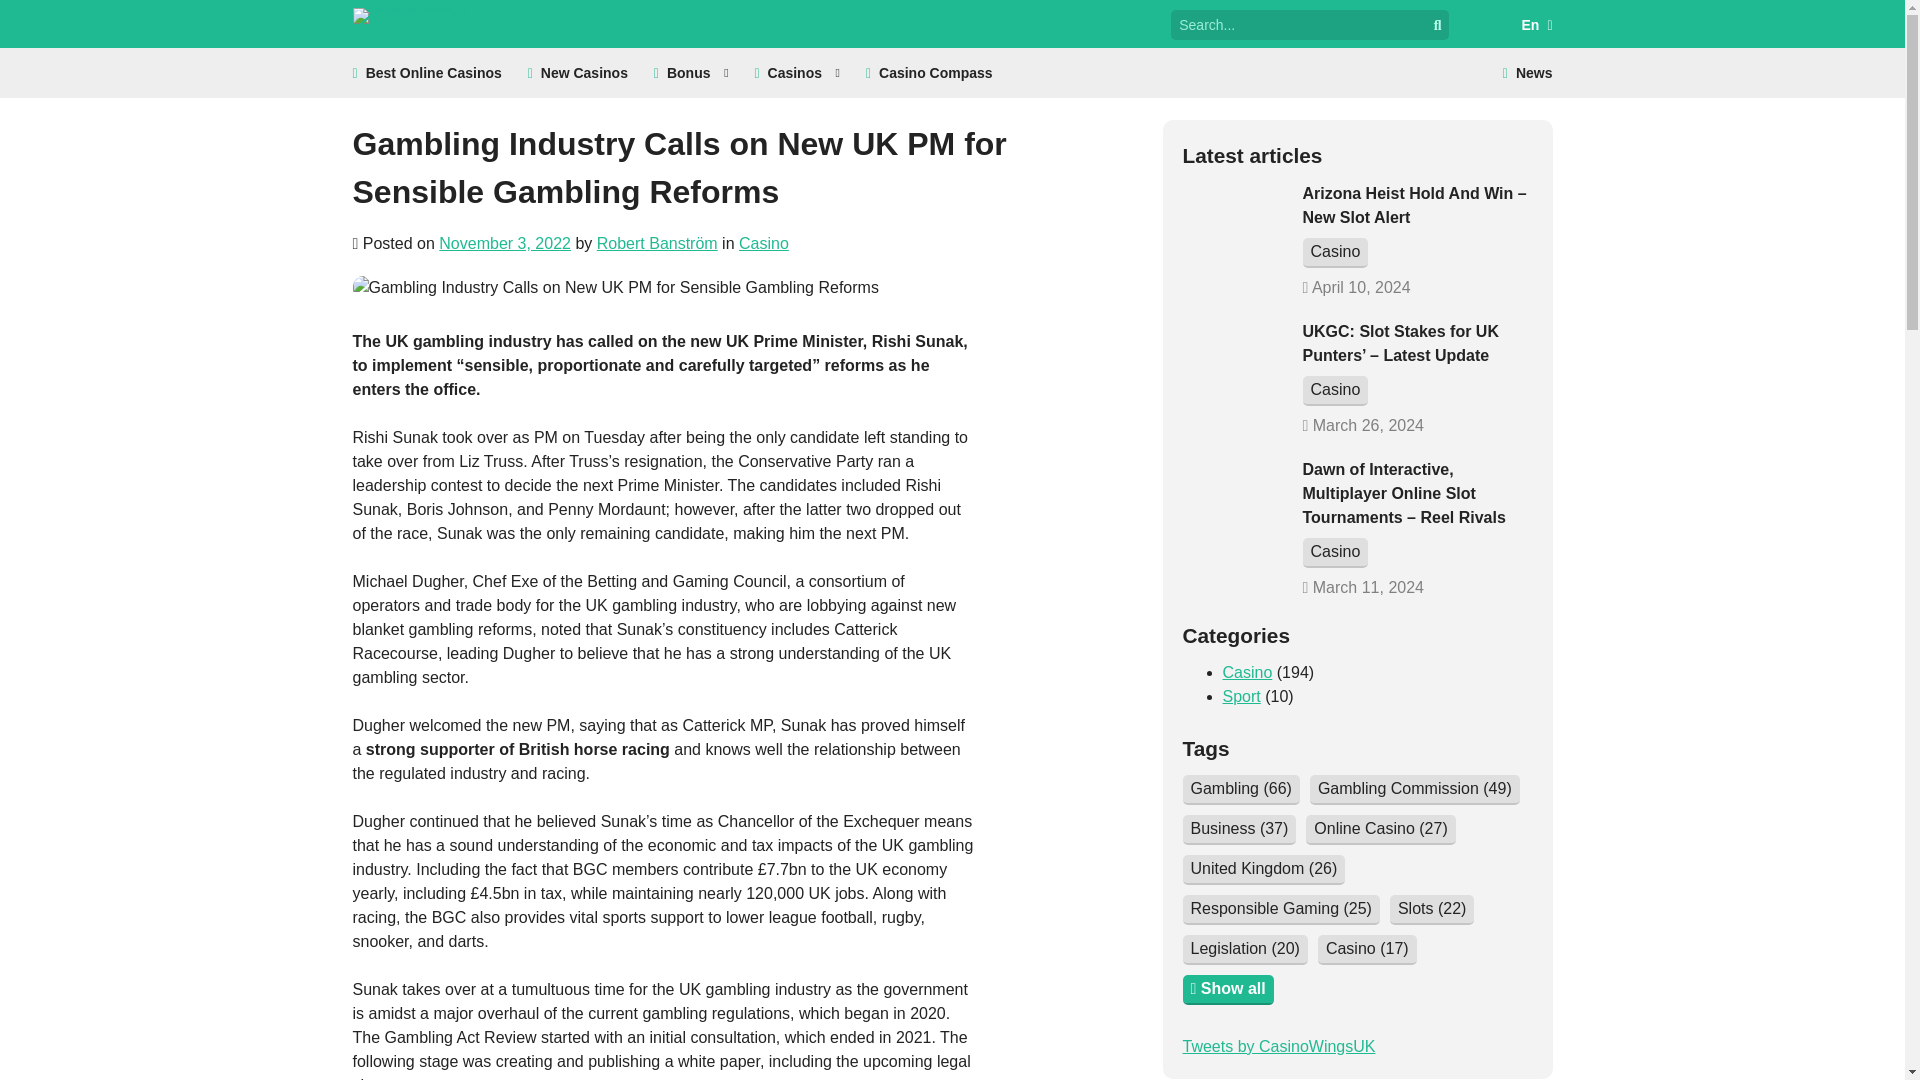 The width and height of the screenshot is (1920, 1080). Describe the element at coordinates (1514, 24) in the screenshot. I see `En` at that location.